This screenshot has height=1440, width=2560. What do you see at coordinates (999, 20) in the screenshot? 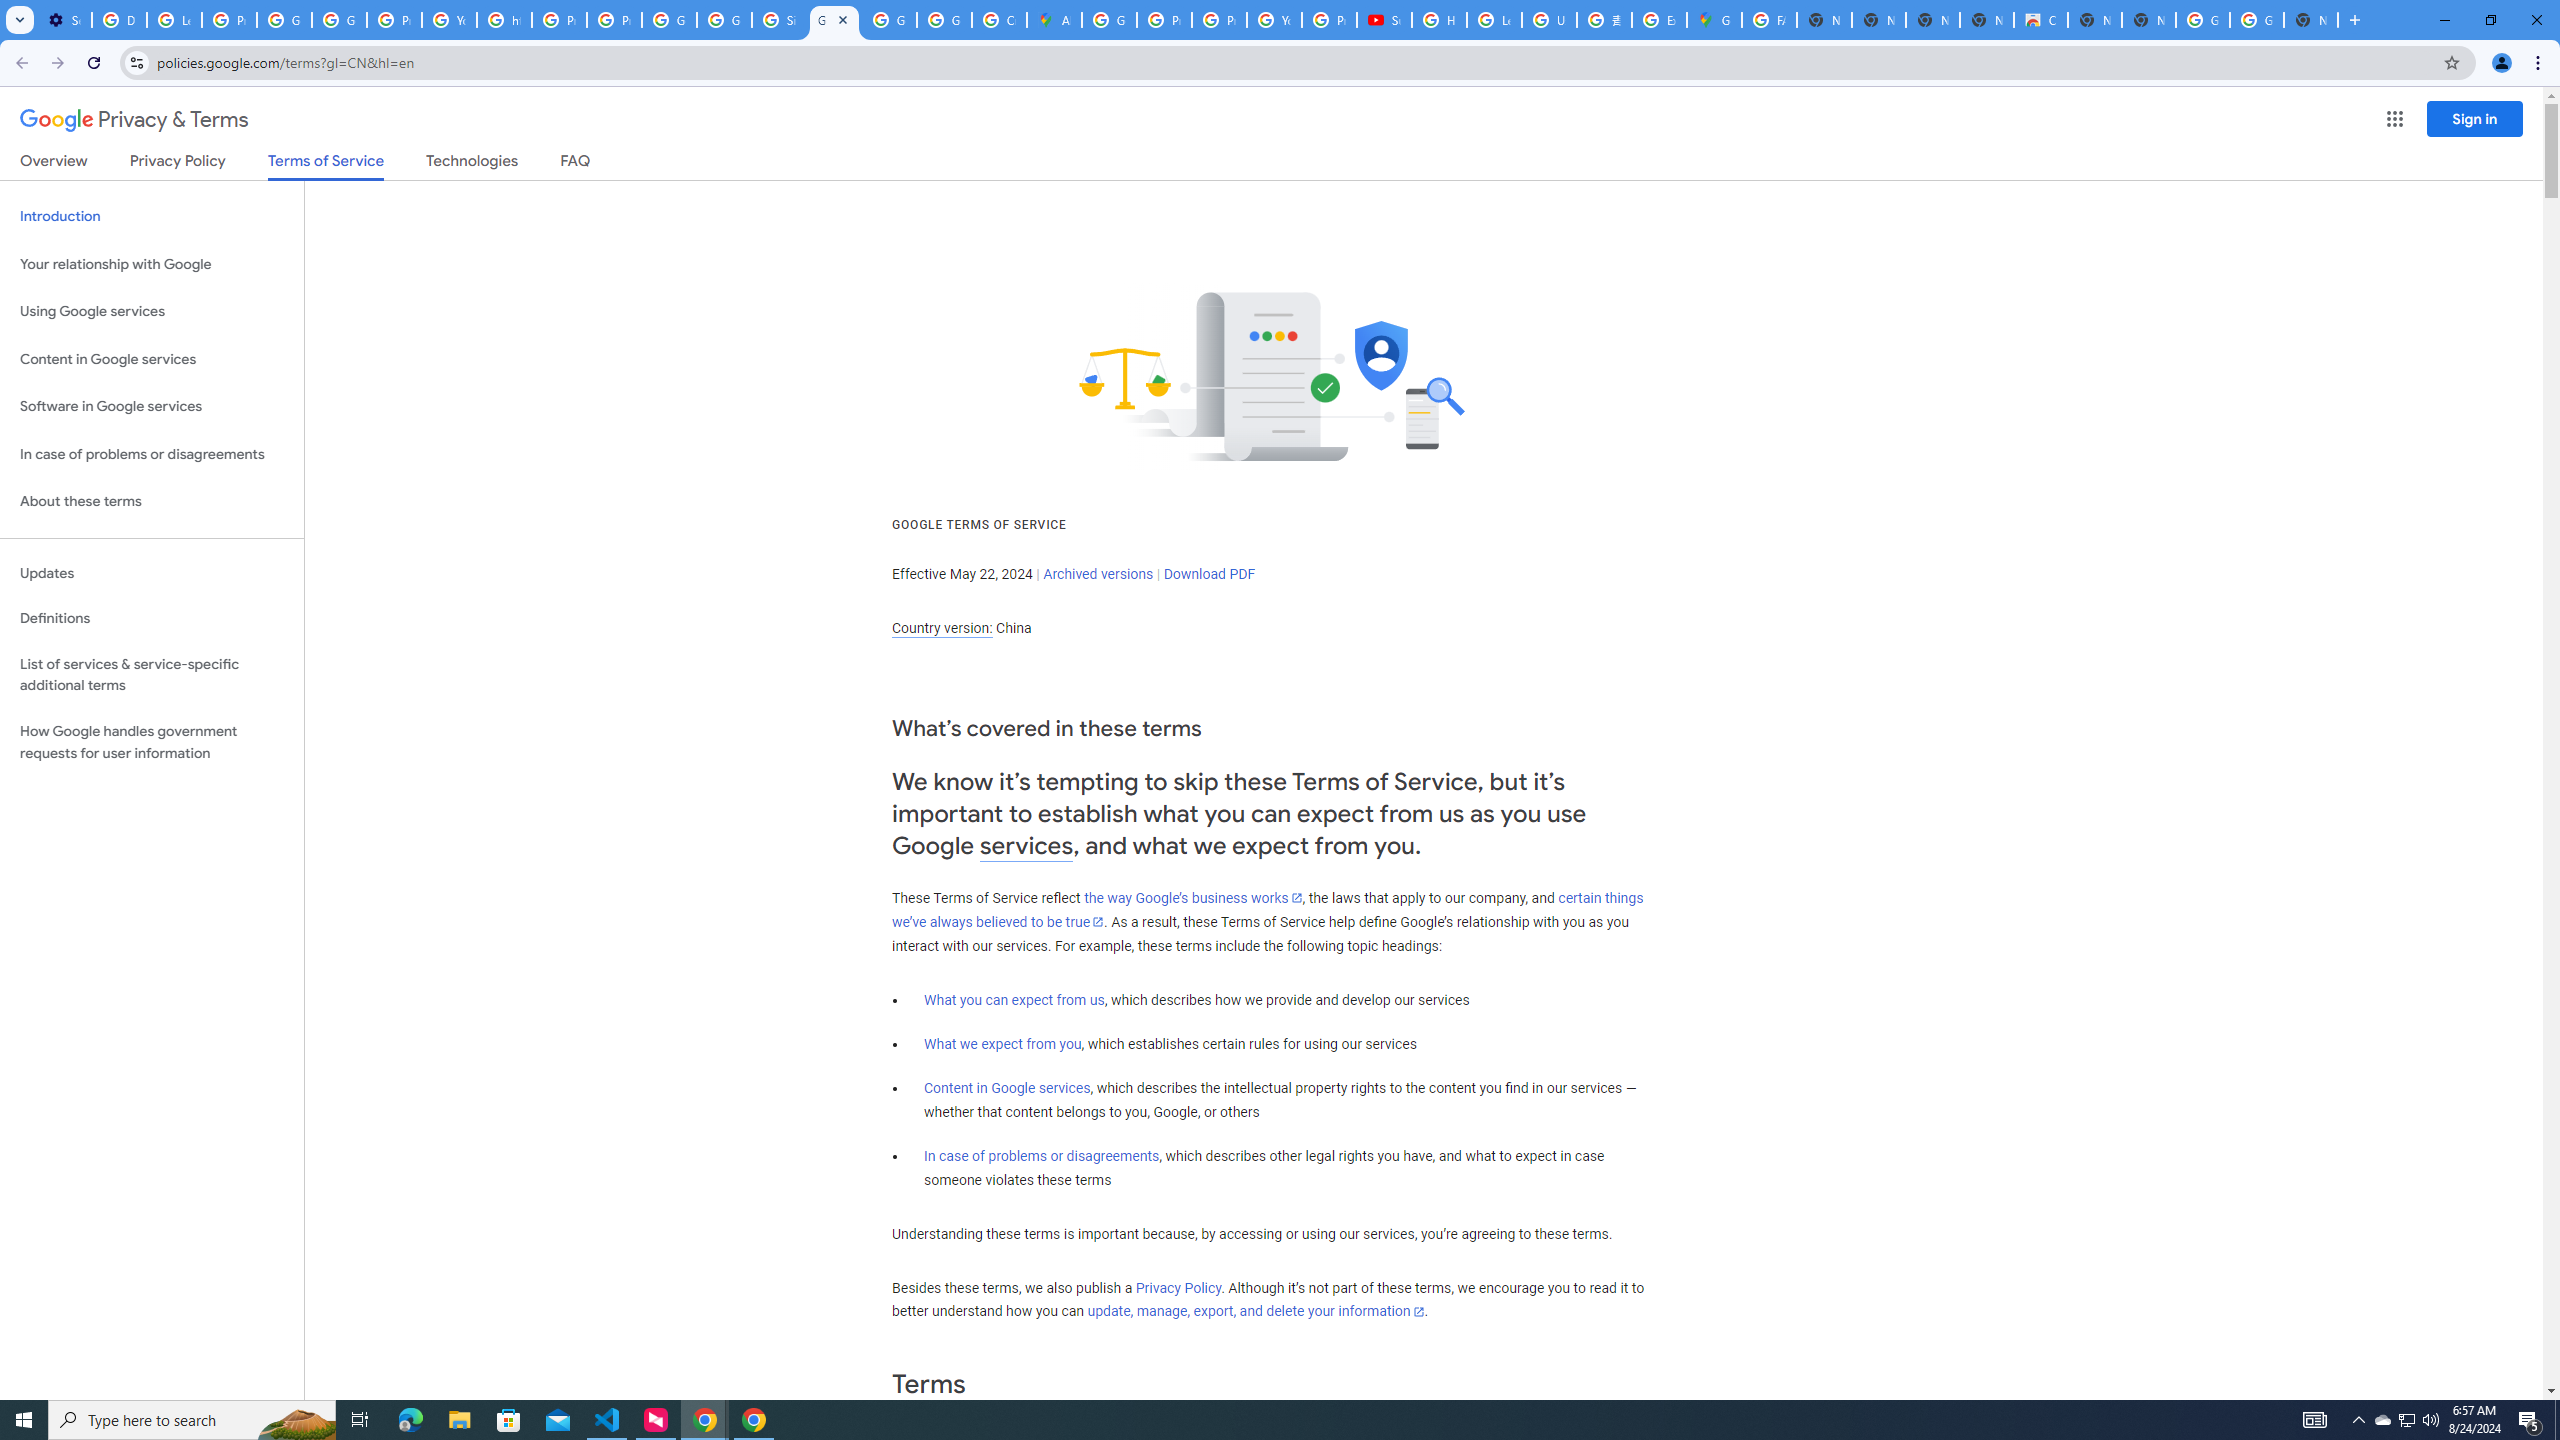
I see `Create your Google Account` at bounding box center [999, 20].